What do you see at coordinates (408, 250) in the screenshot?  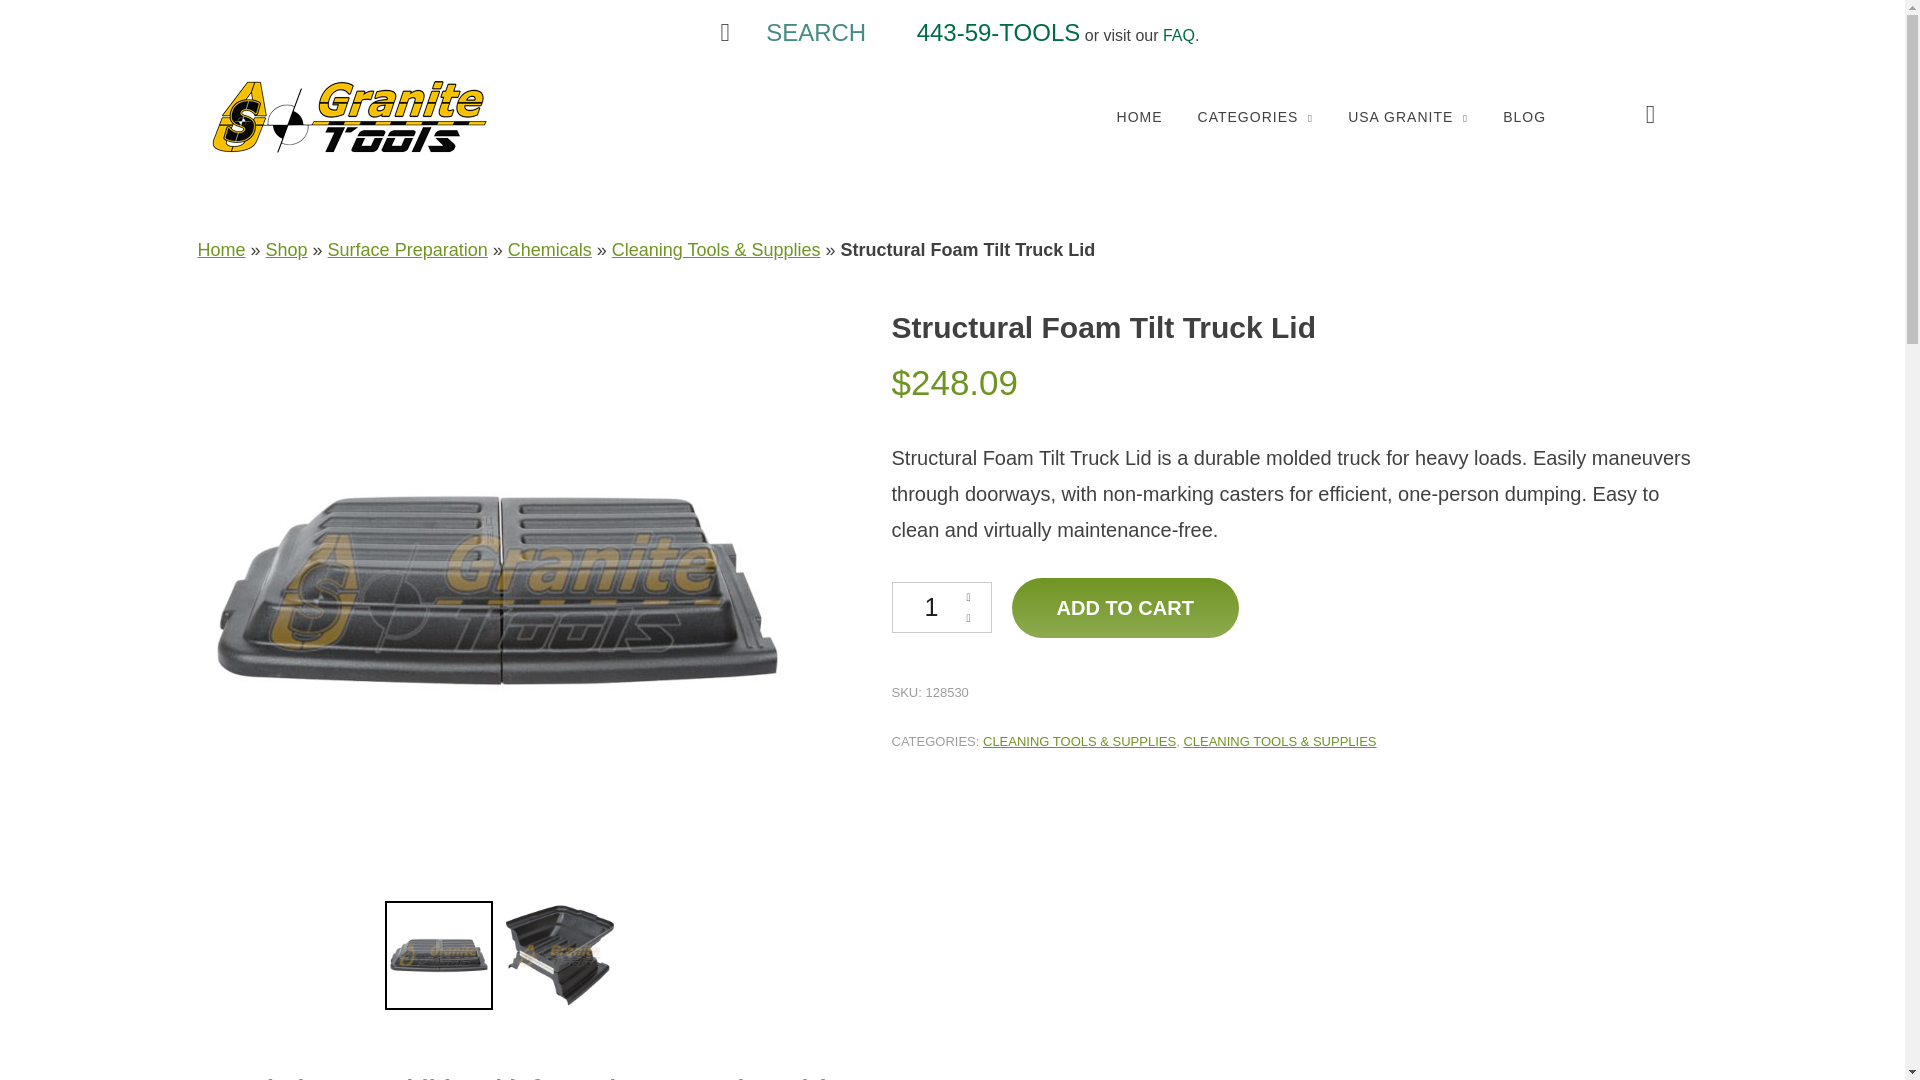 I see `Surface Preparation` at bounding box center [408, 250].